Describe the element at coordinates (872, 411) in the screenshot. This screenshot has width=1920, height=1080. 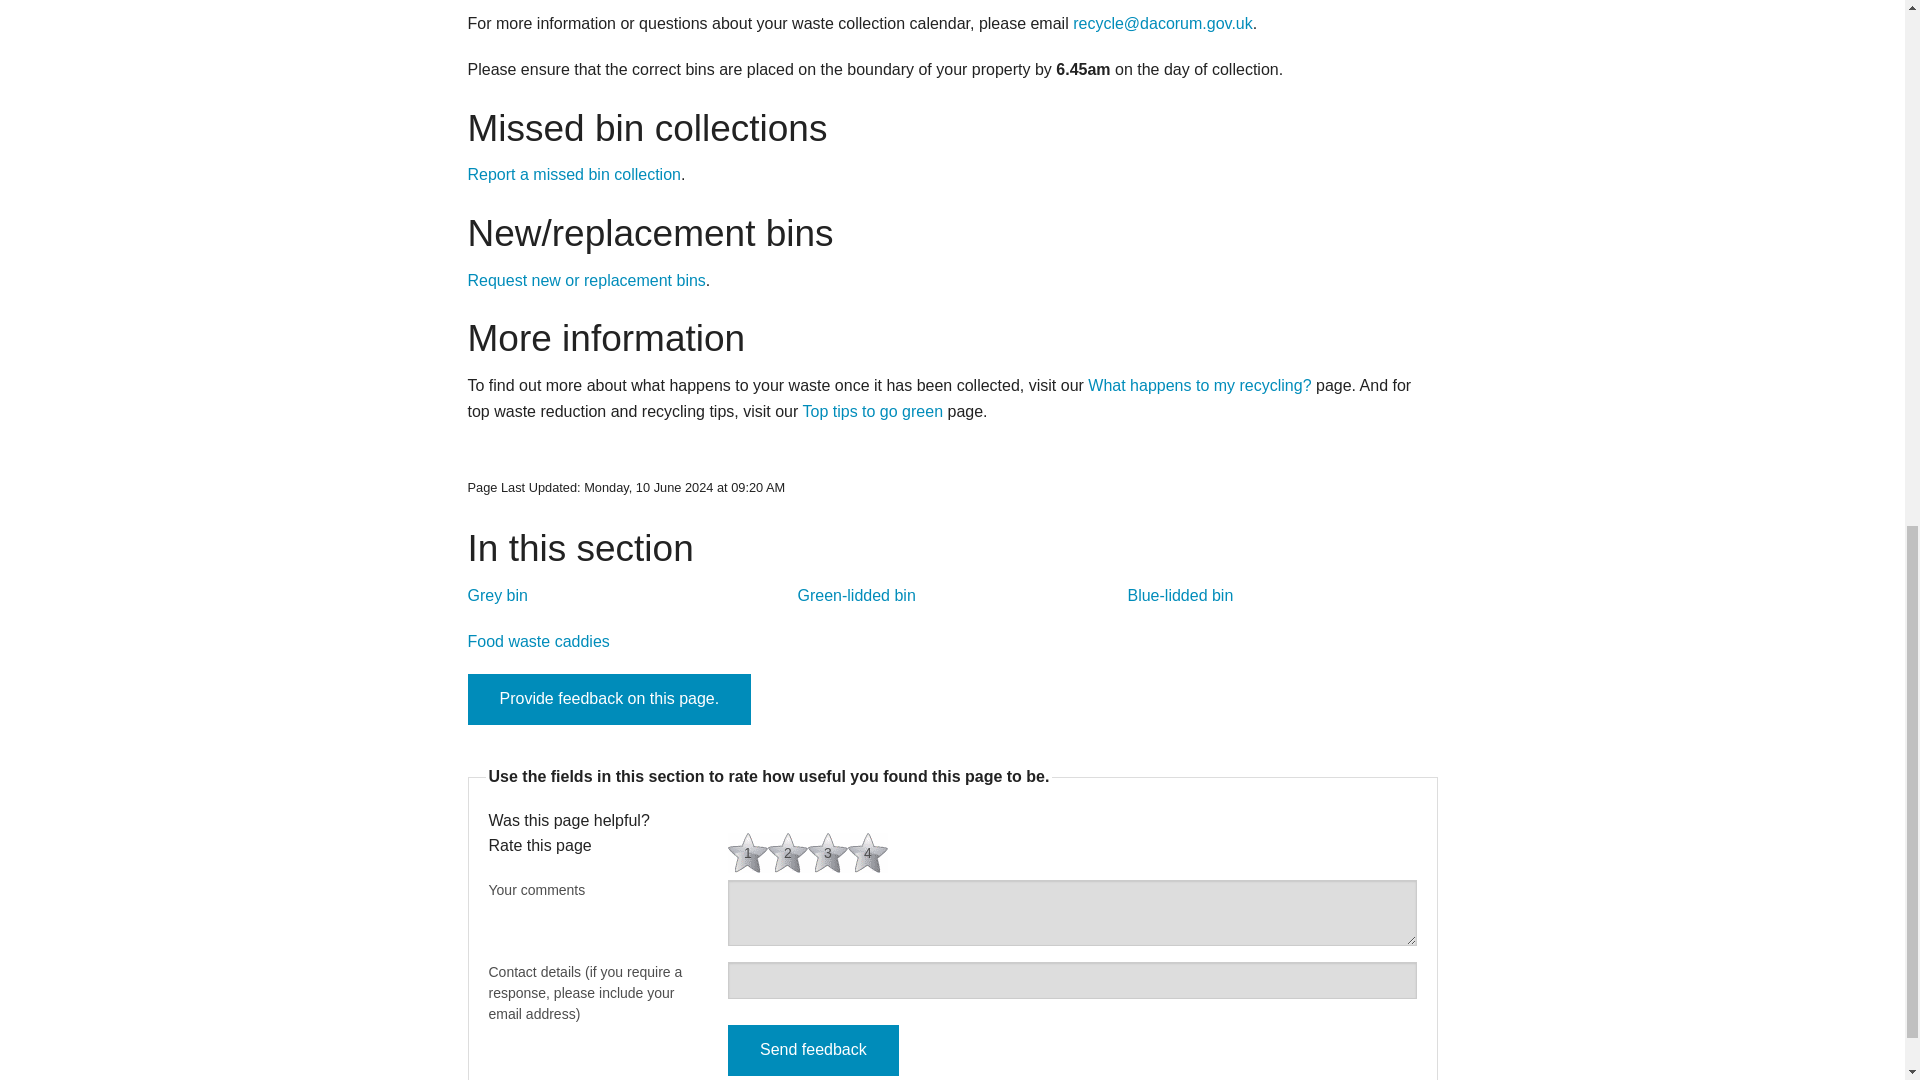
I see `Top tips to go green` at that location.